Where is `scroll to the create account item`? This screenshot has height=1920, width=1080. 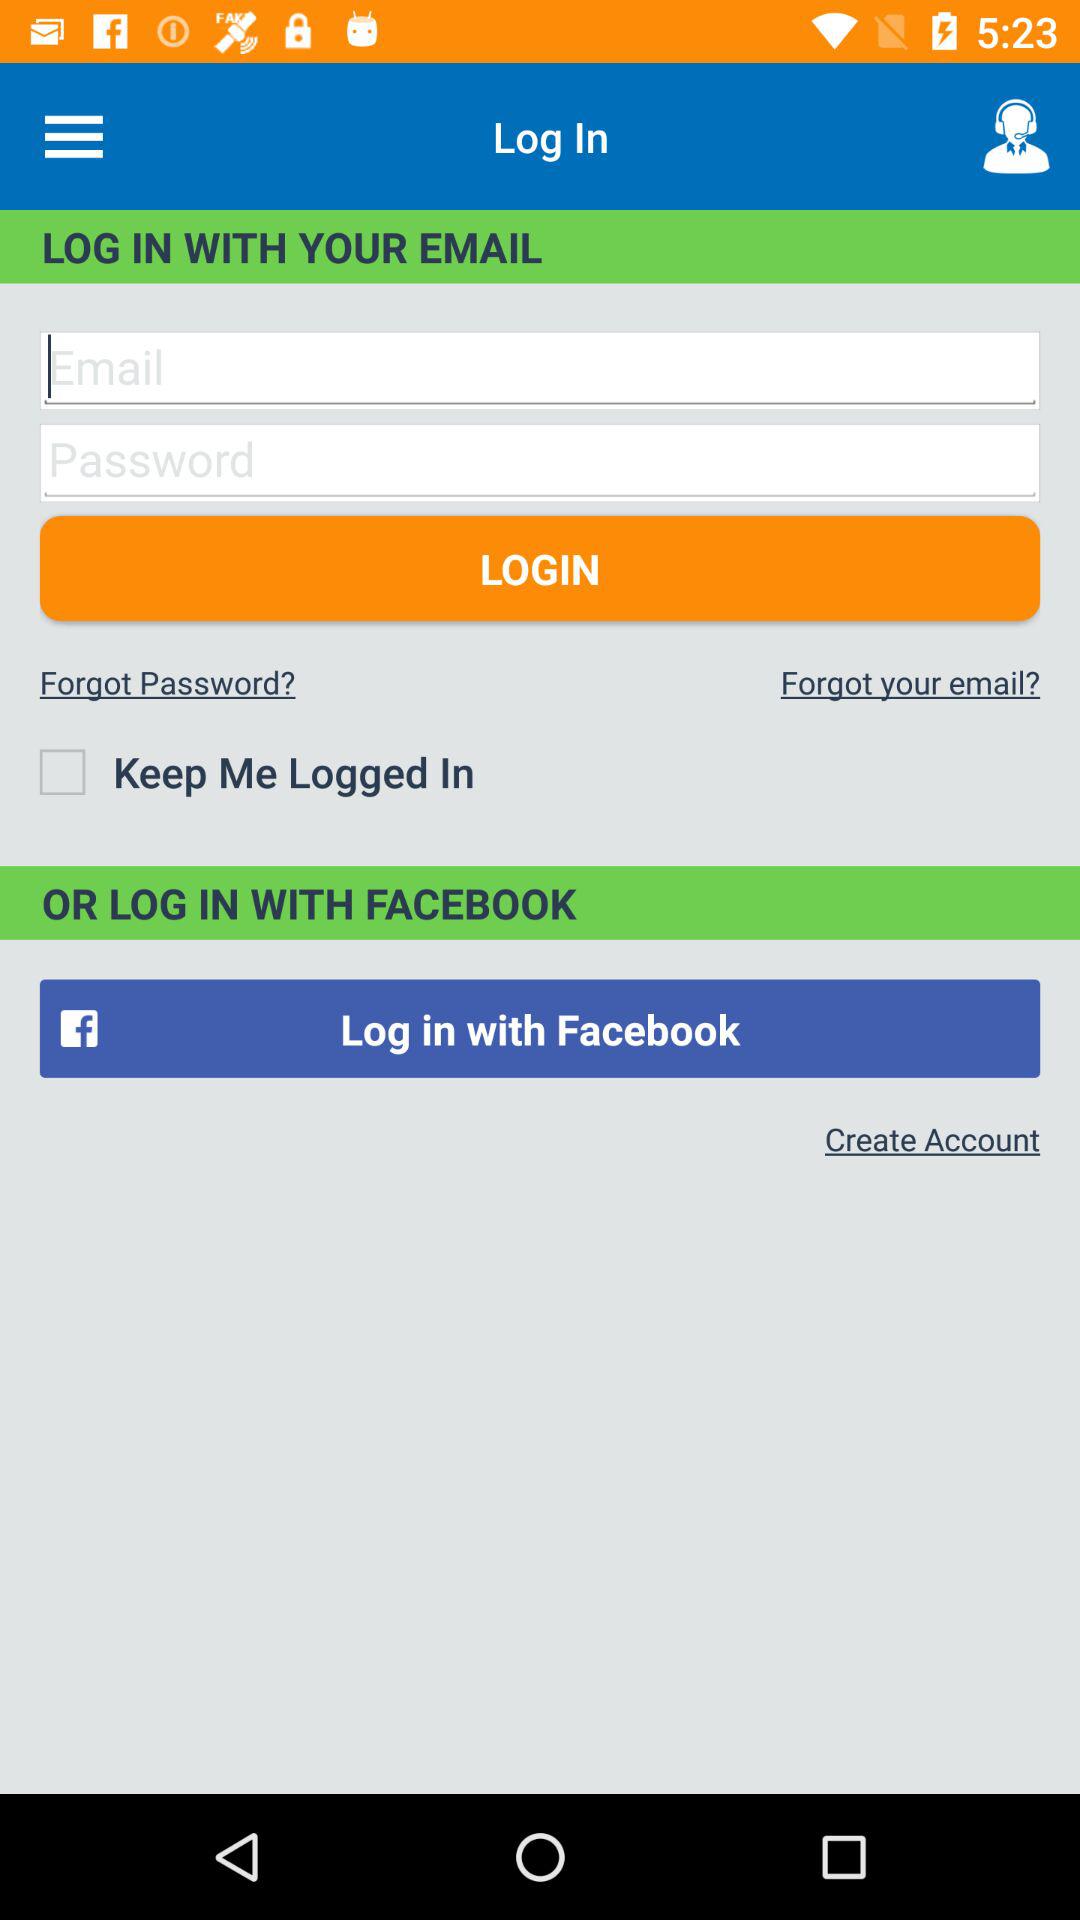
scroll to the create account item is located at coordinates (932, 1138).